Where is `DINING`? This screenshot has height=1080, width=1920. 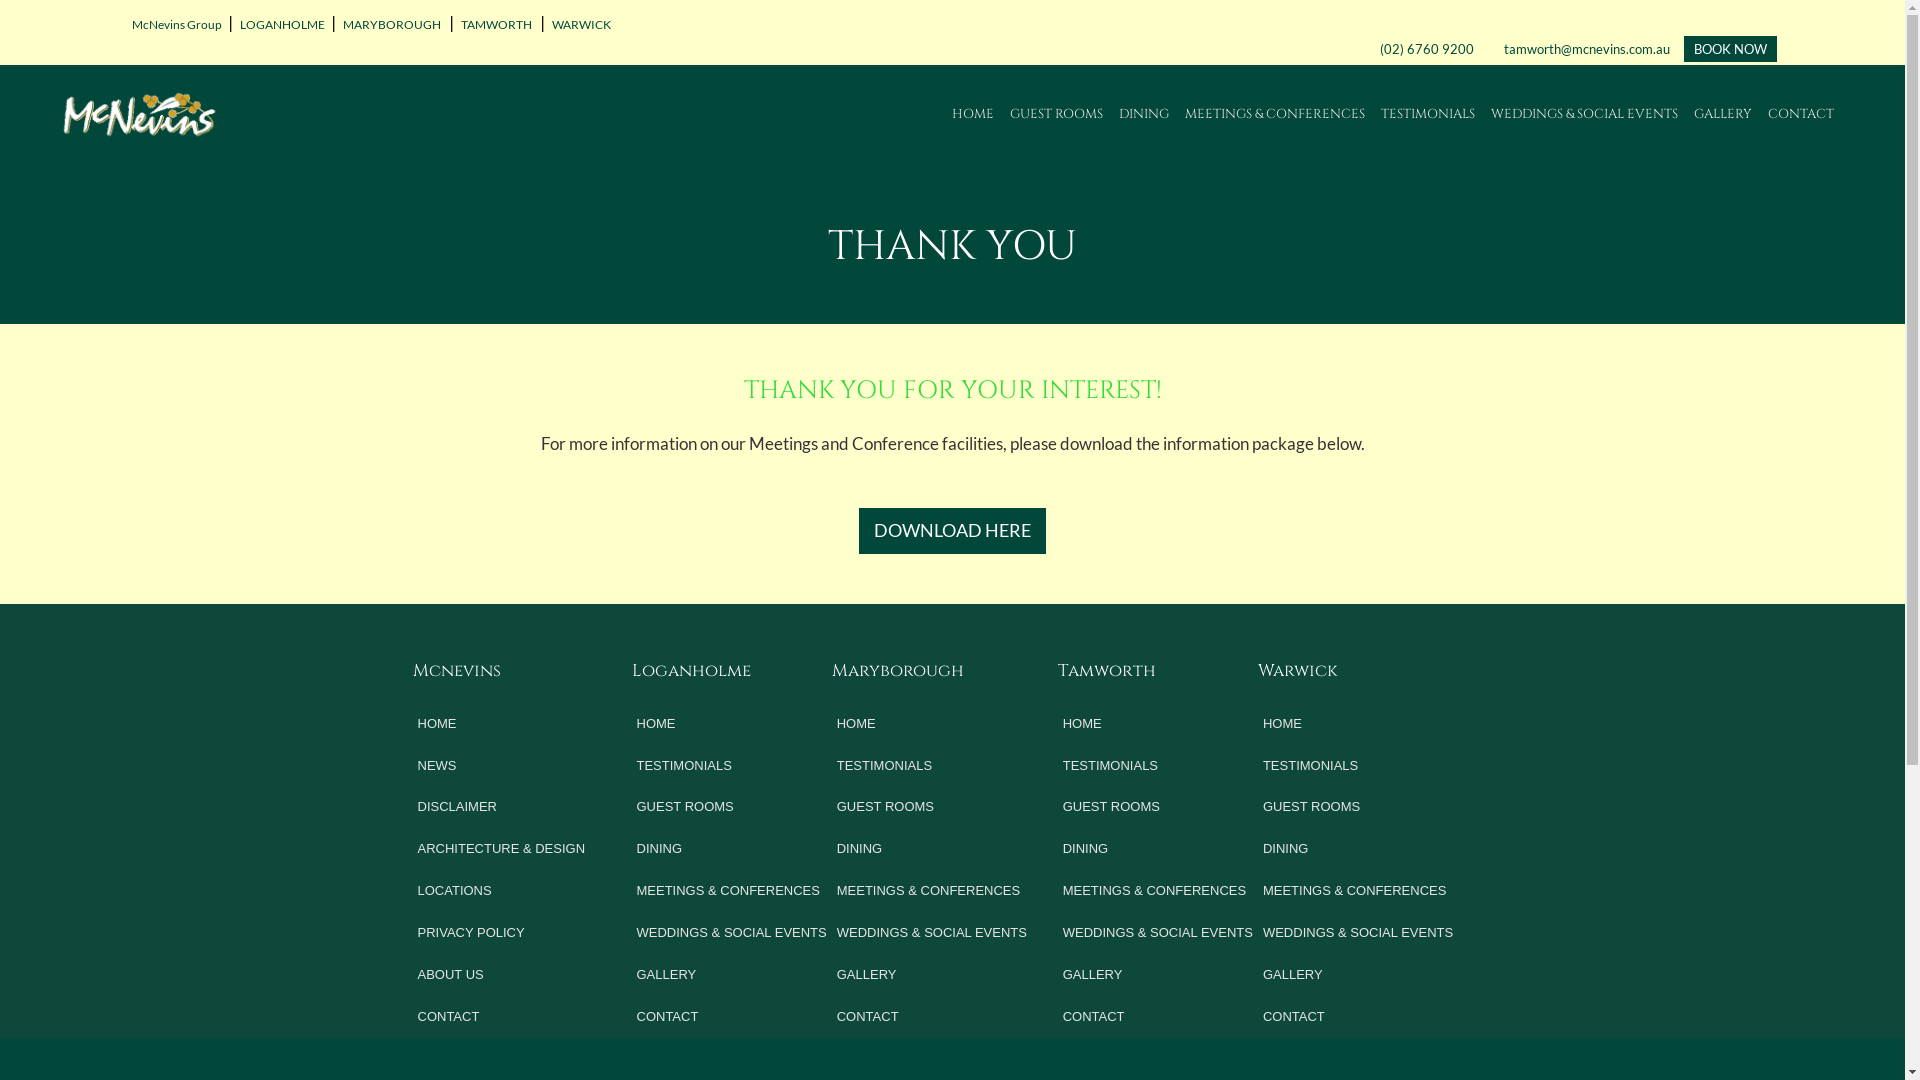
DINING is located at coordinates (934, 849).